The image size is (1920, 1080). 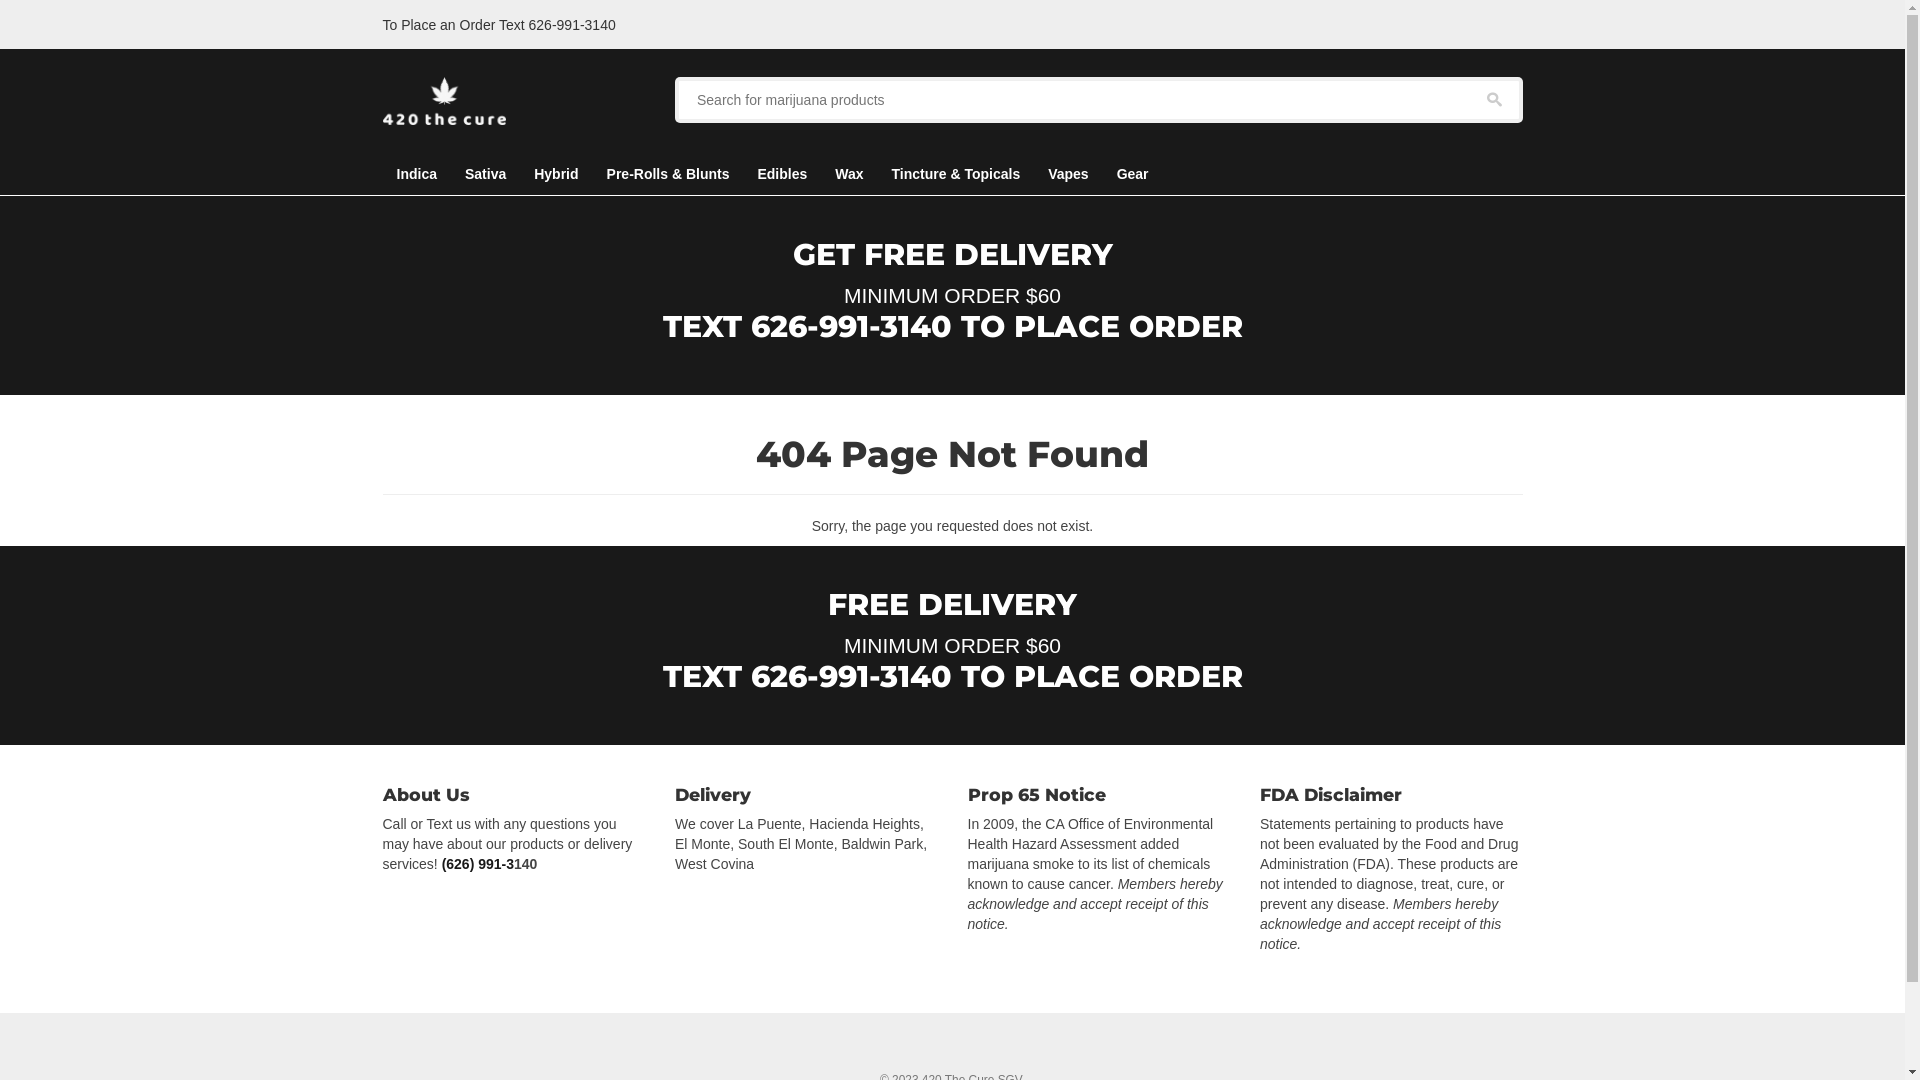 What do you see at coordinates (849, 174) in the screenshot?
I see `Wax` at bounding box center [849, 174].